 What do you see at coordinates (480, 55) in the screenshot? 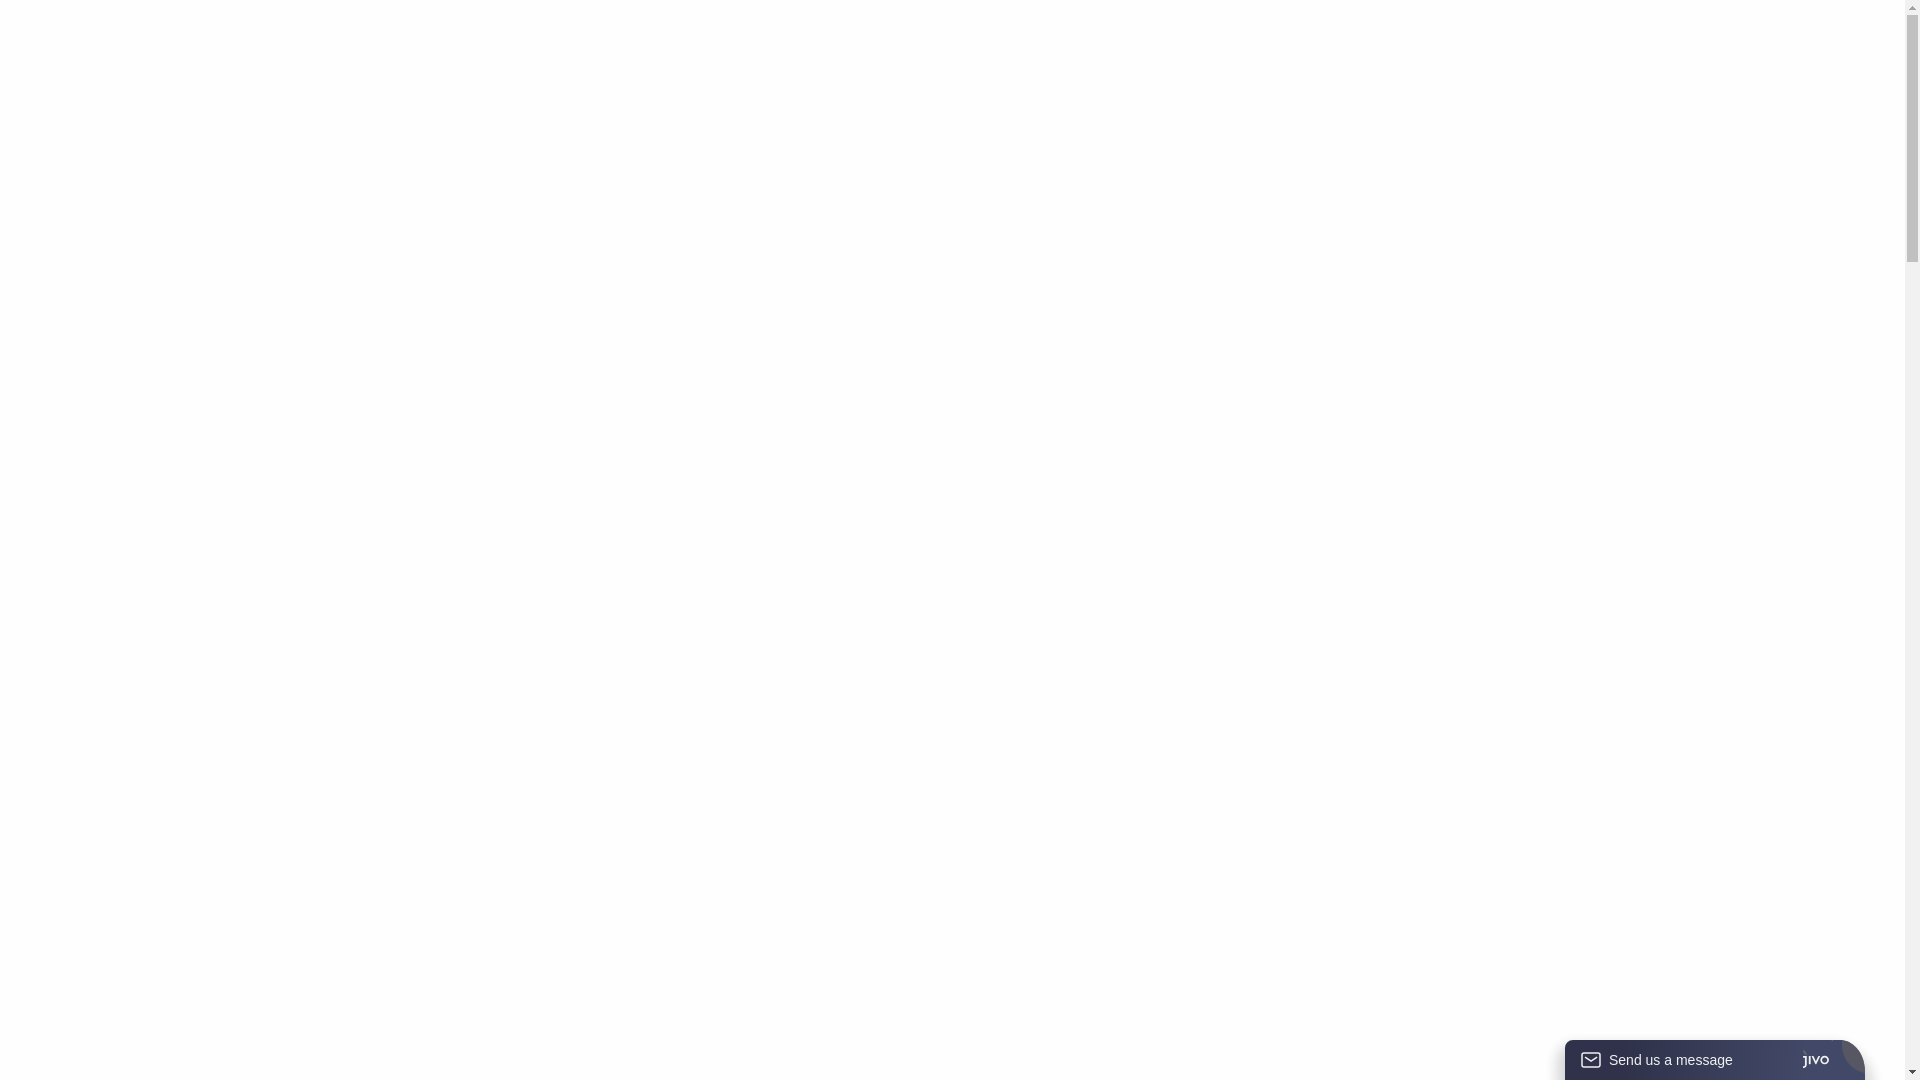
I see `+375(29) 601-60-55` at bounding box center [480, 55].